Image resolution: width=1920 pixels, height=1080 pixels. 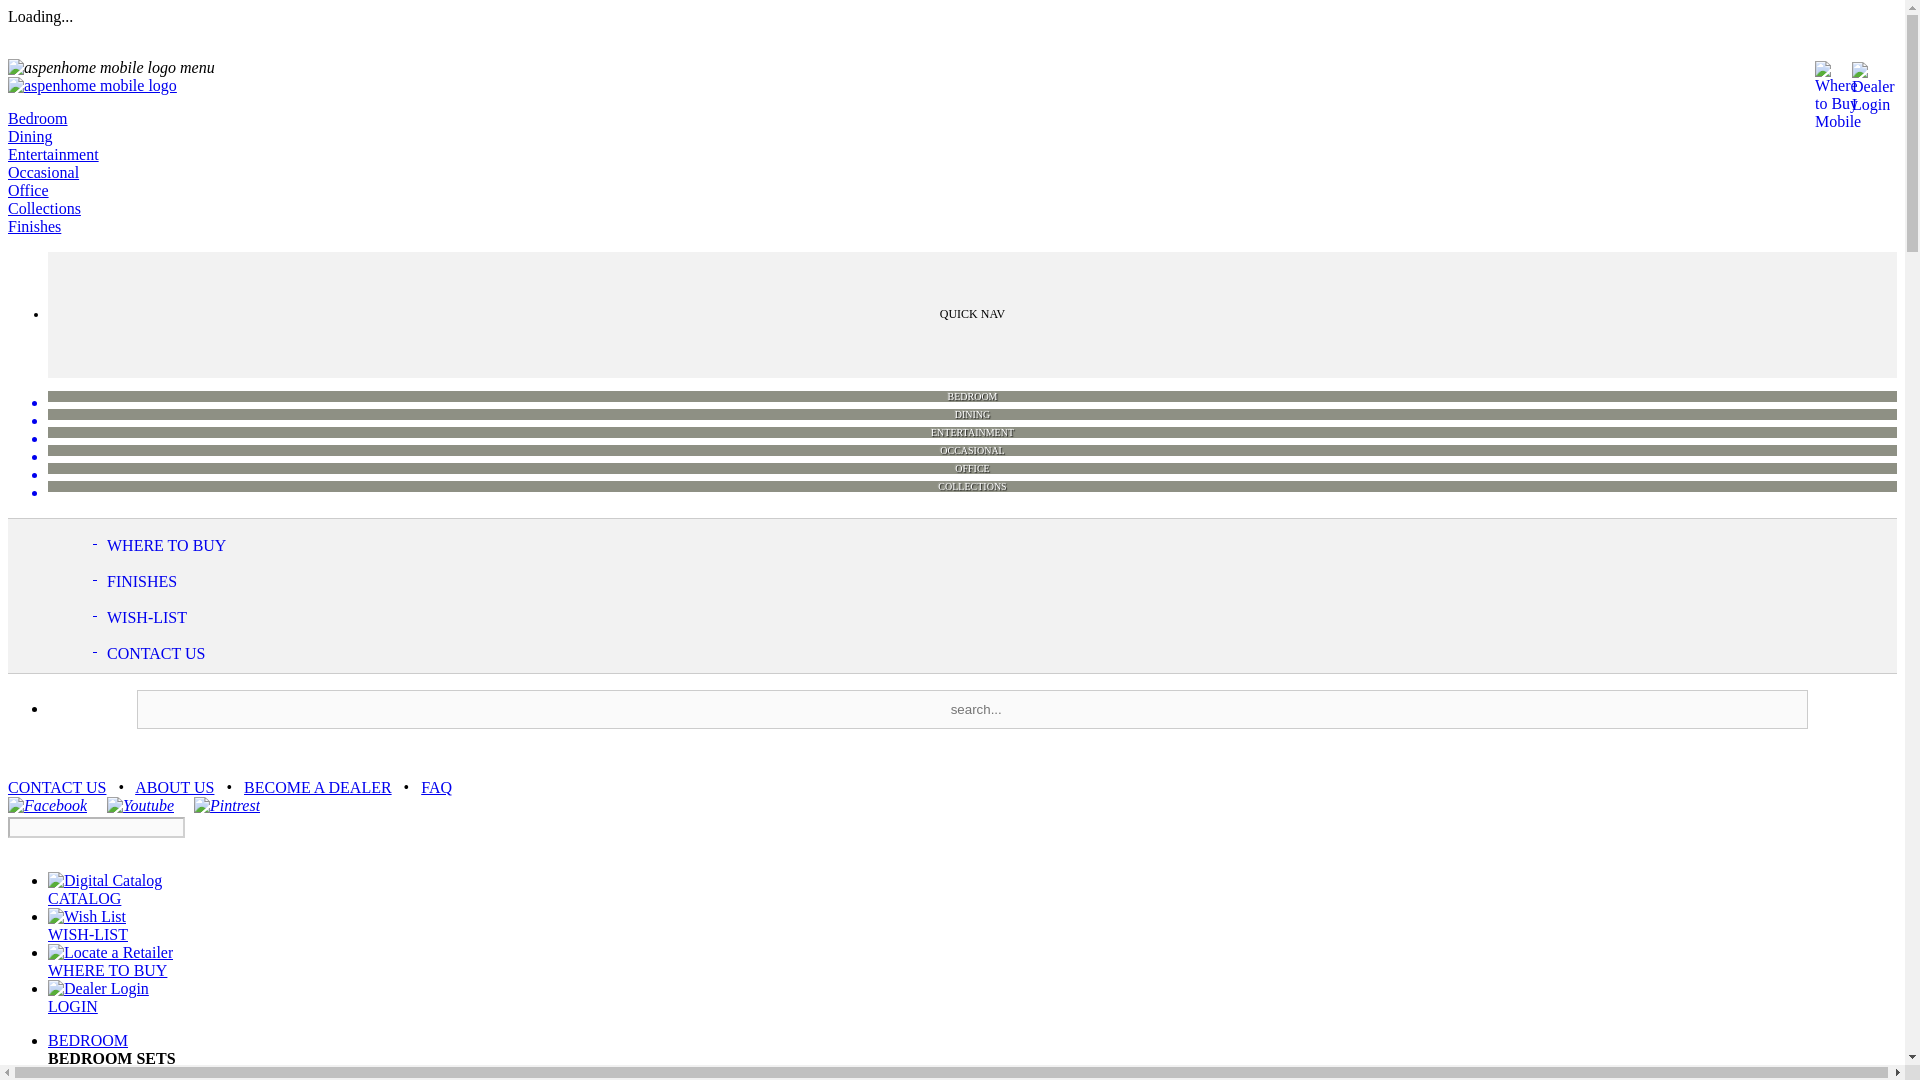 What do you see at coordinates (92, 84) in the screenshot?
I see `Home Page` at bounding box center [92, 84].